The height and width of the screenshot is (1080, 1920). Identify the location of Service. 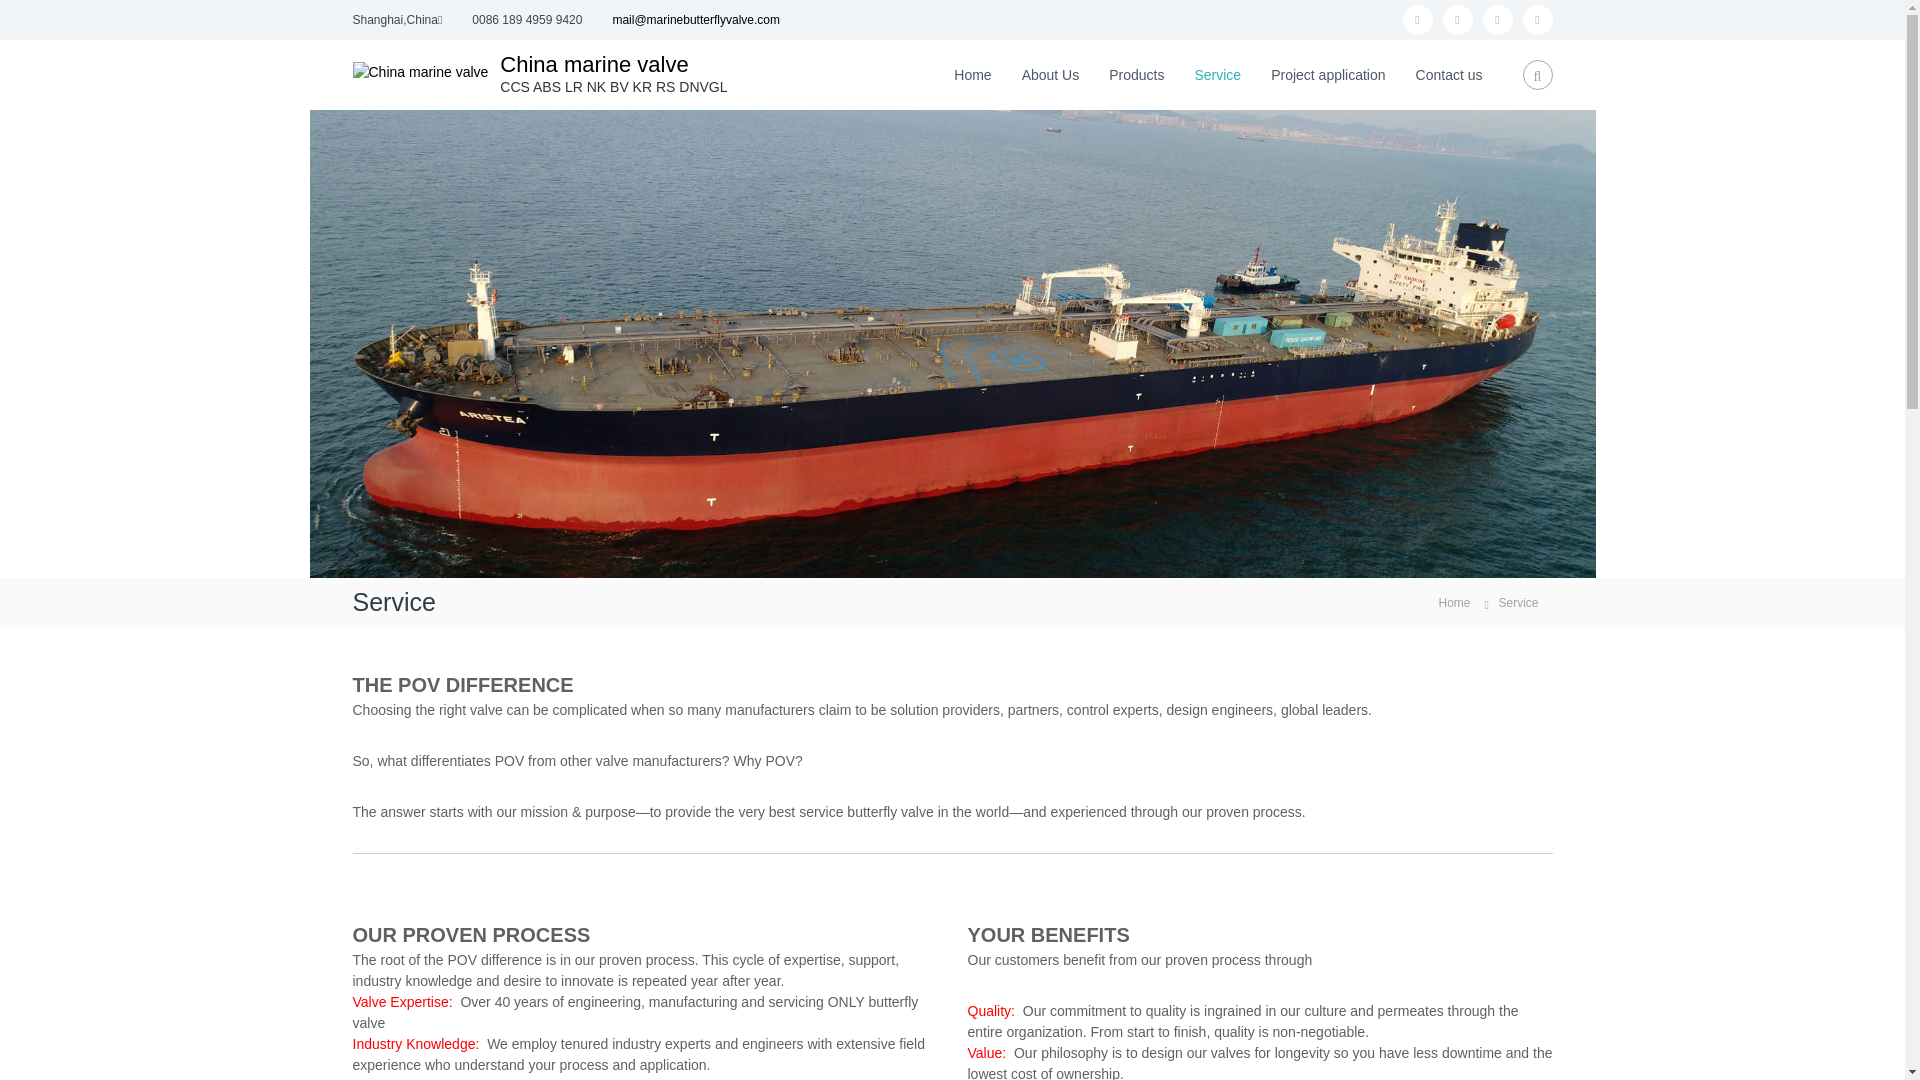
(1217, 74).